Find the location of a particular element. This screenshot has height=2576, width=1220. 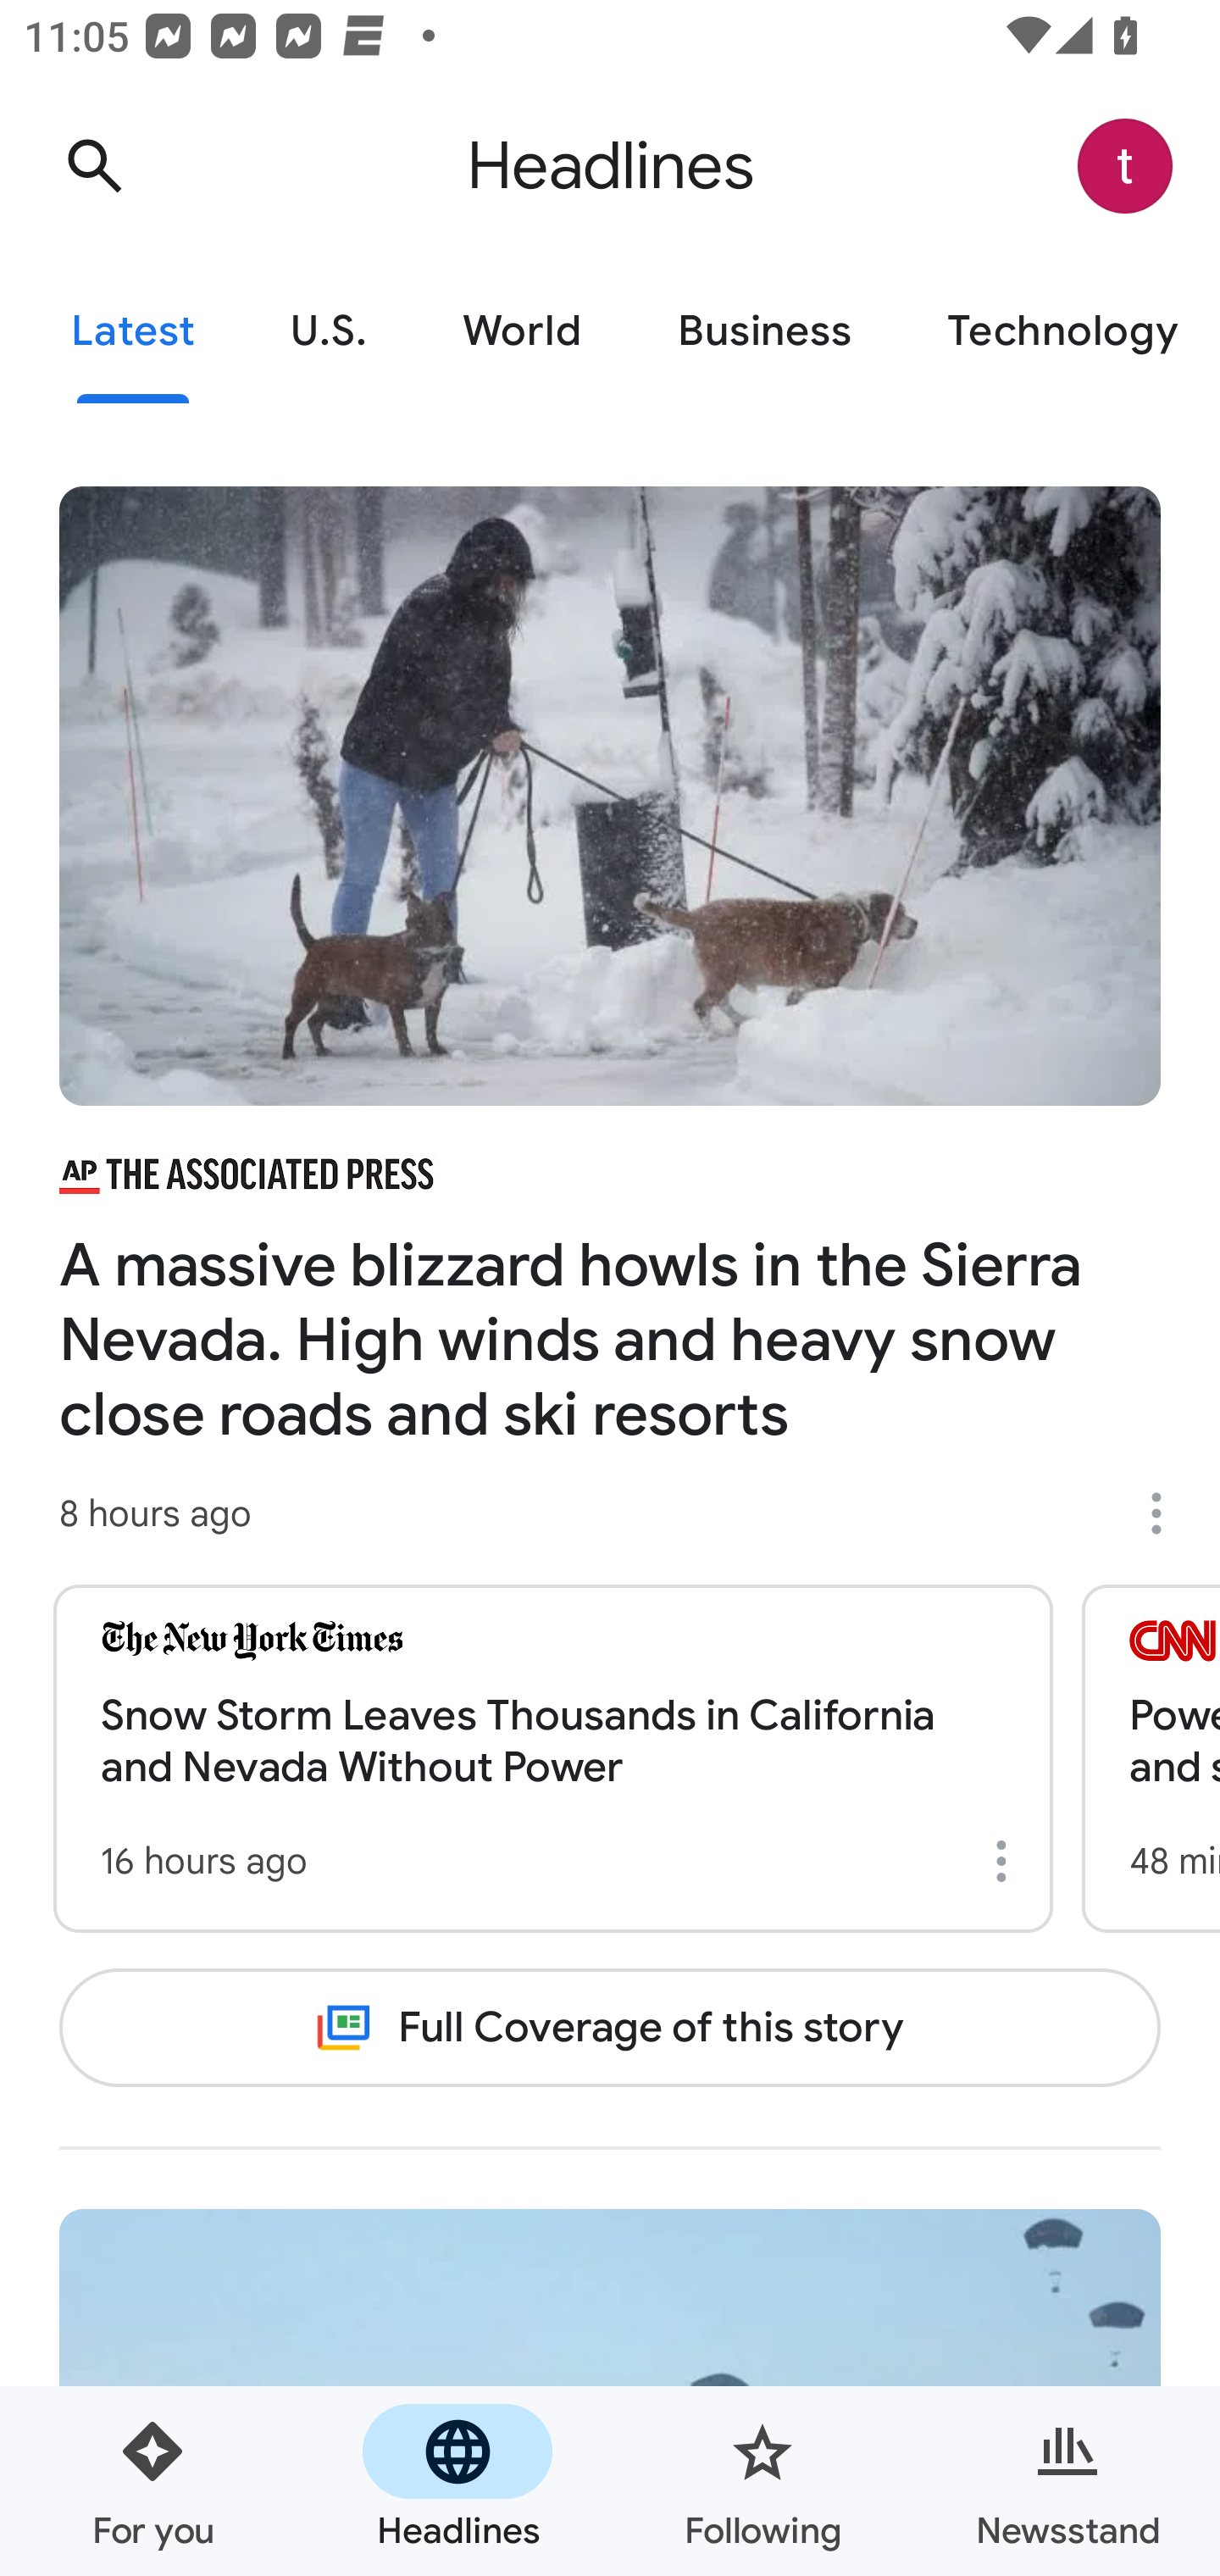

For you is located at coordinates (152, 2481).